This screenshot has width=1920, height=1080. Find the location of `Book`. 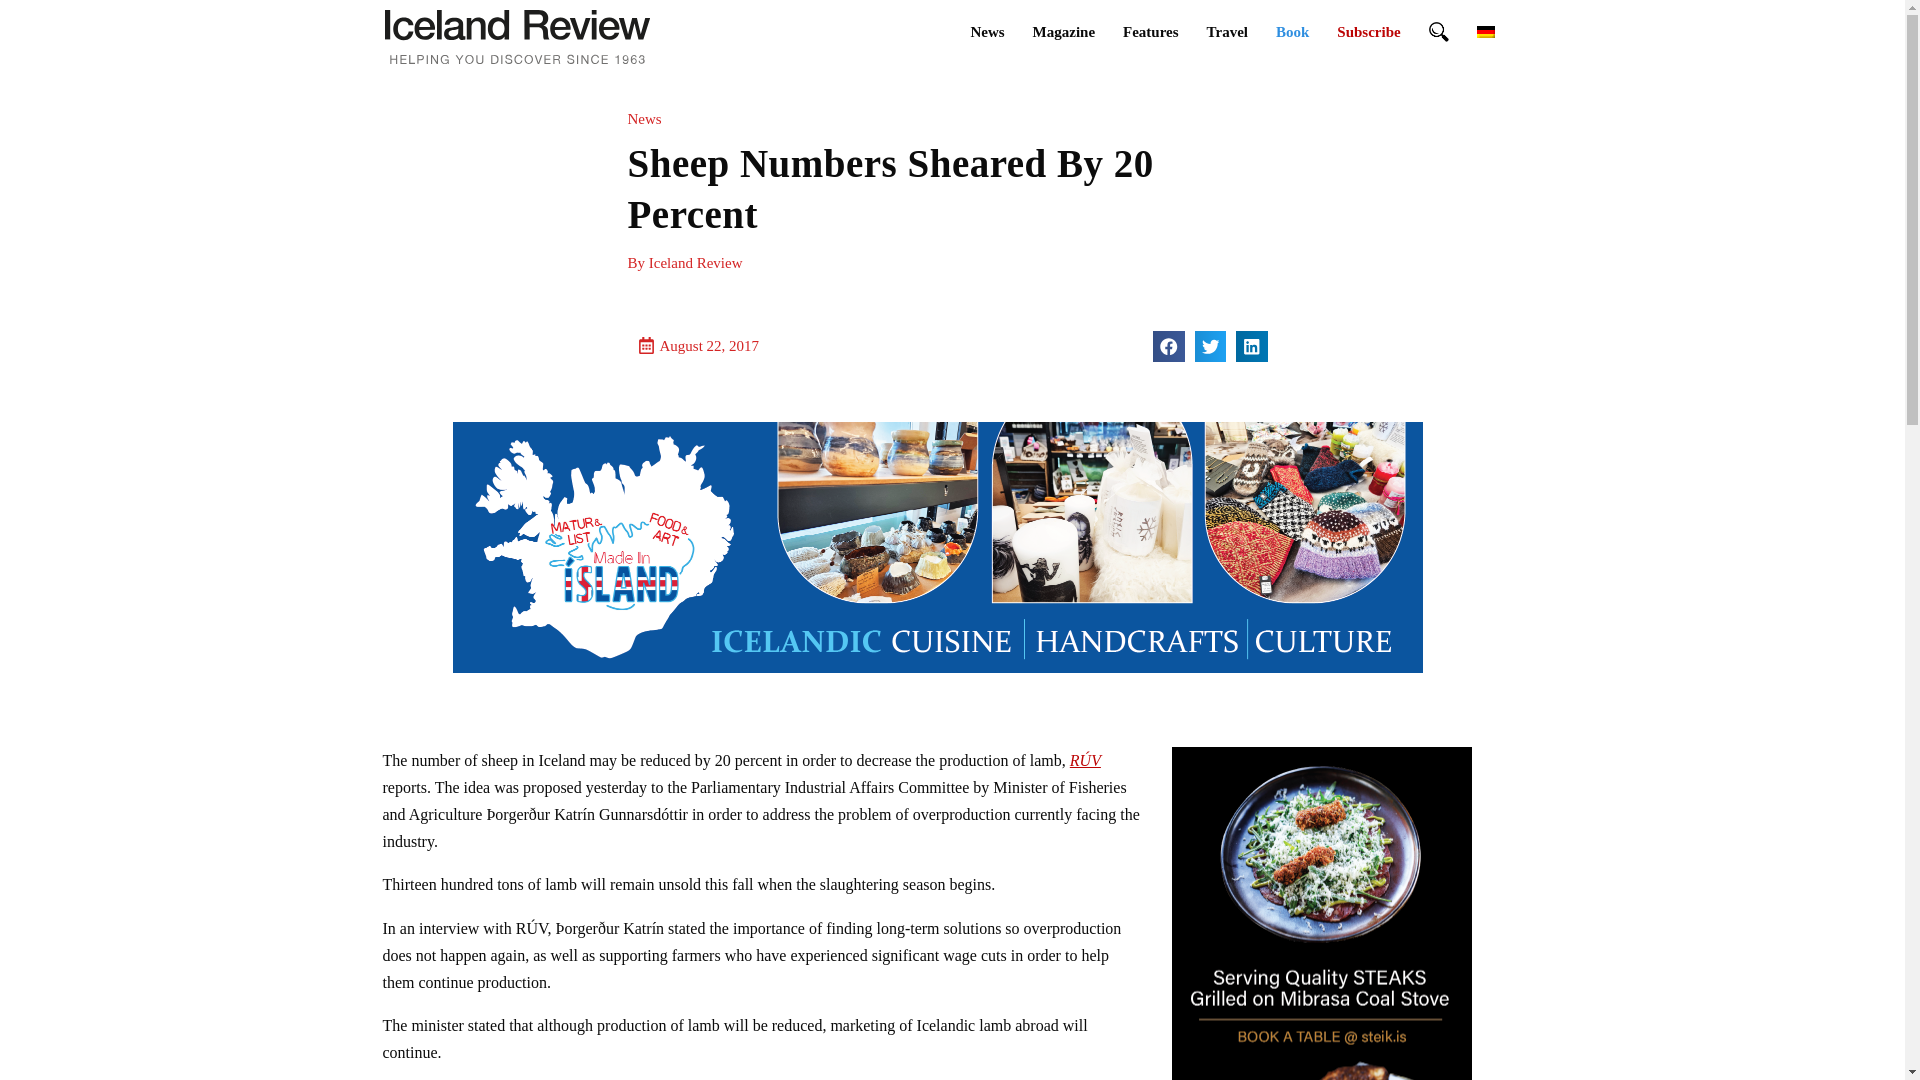

Book is located at coordinates (1292, 32).